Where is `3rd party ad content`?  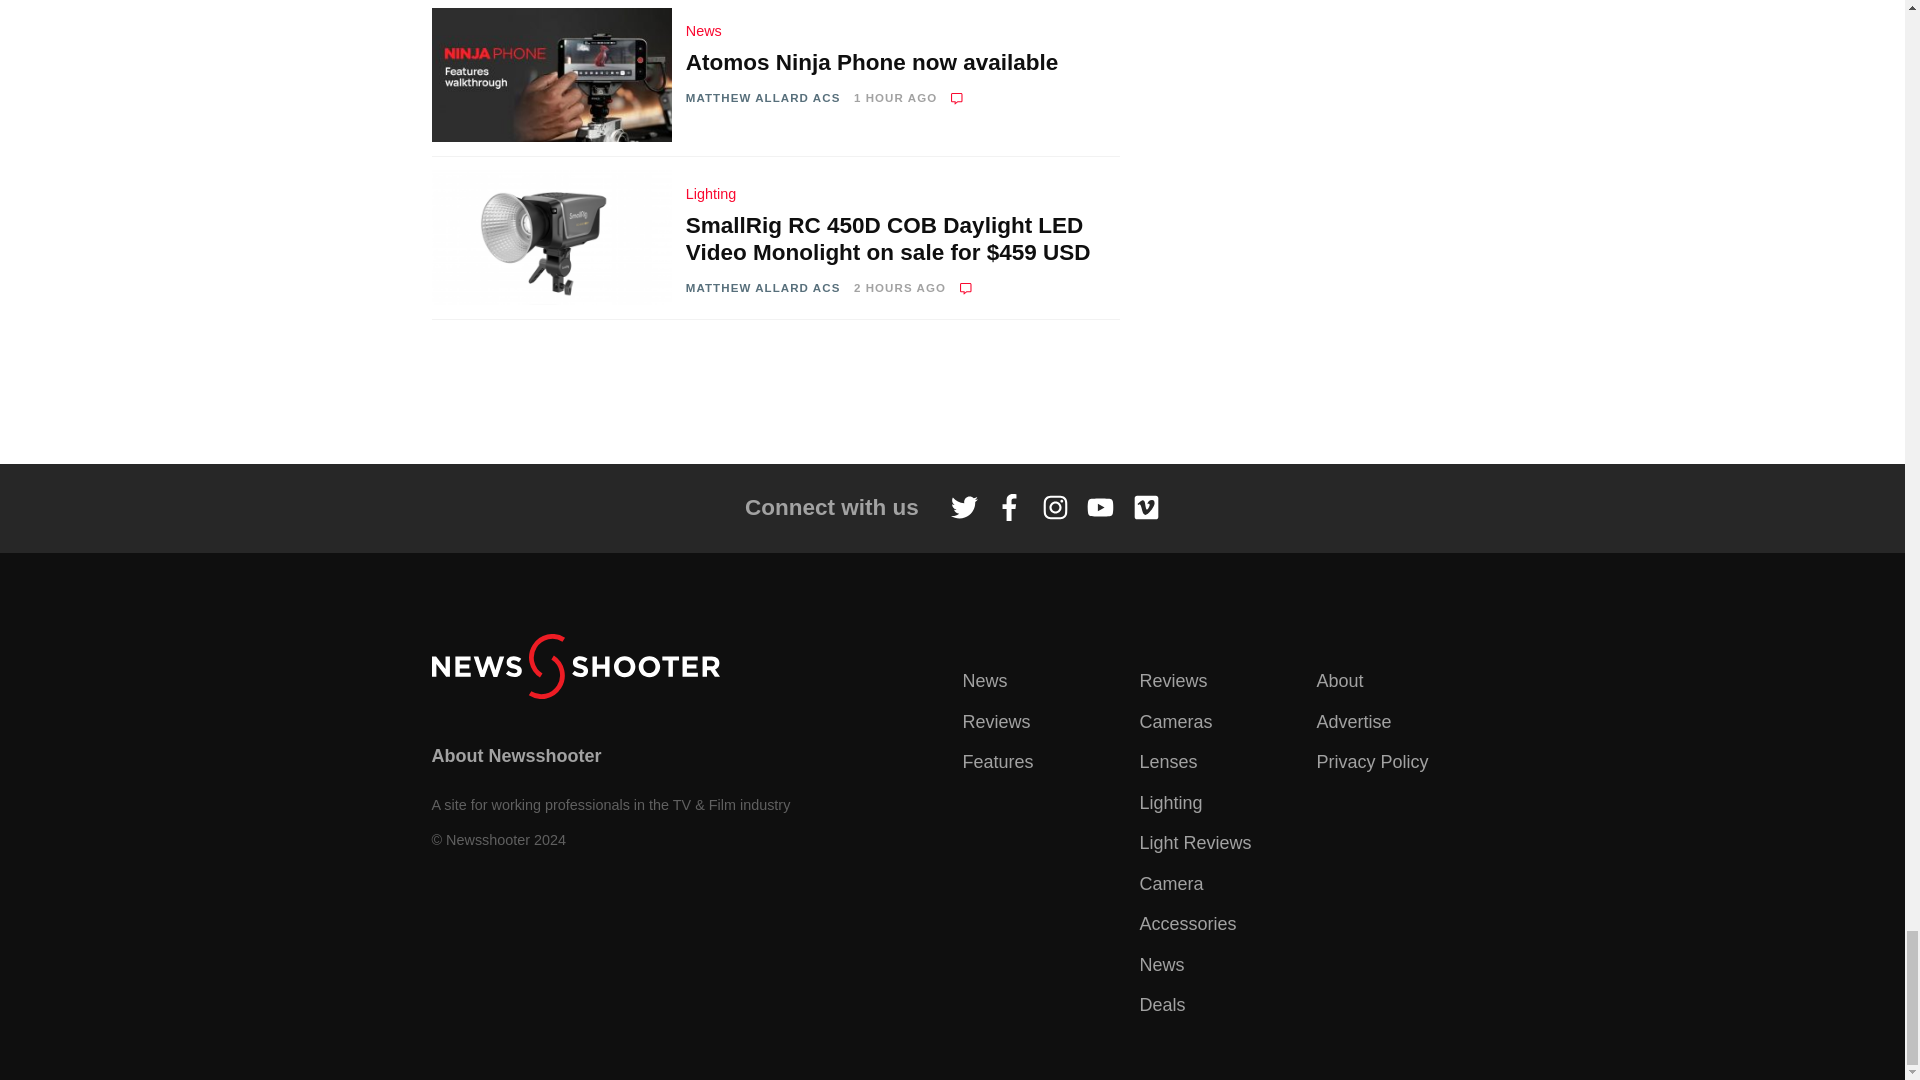 3rd party ad content is located at coordinates (951, 392).